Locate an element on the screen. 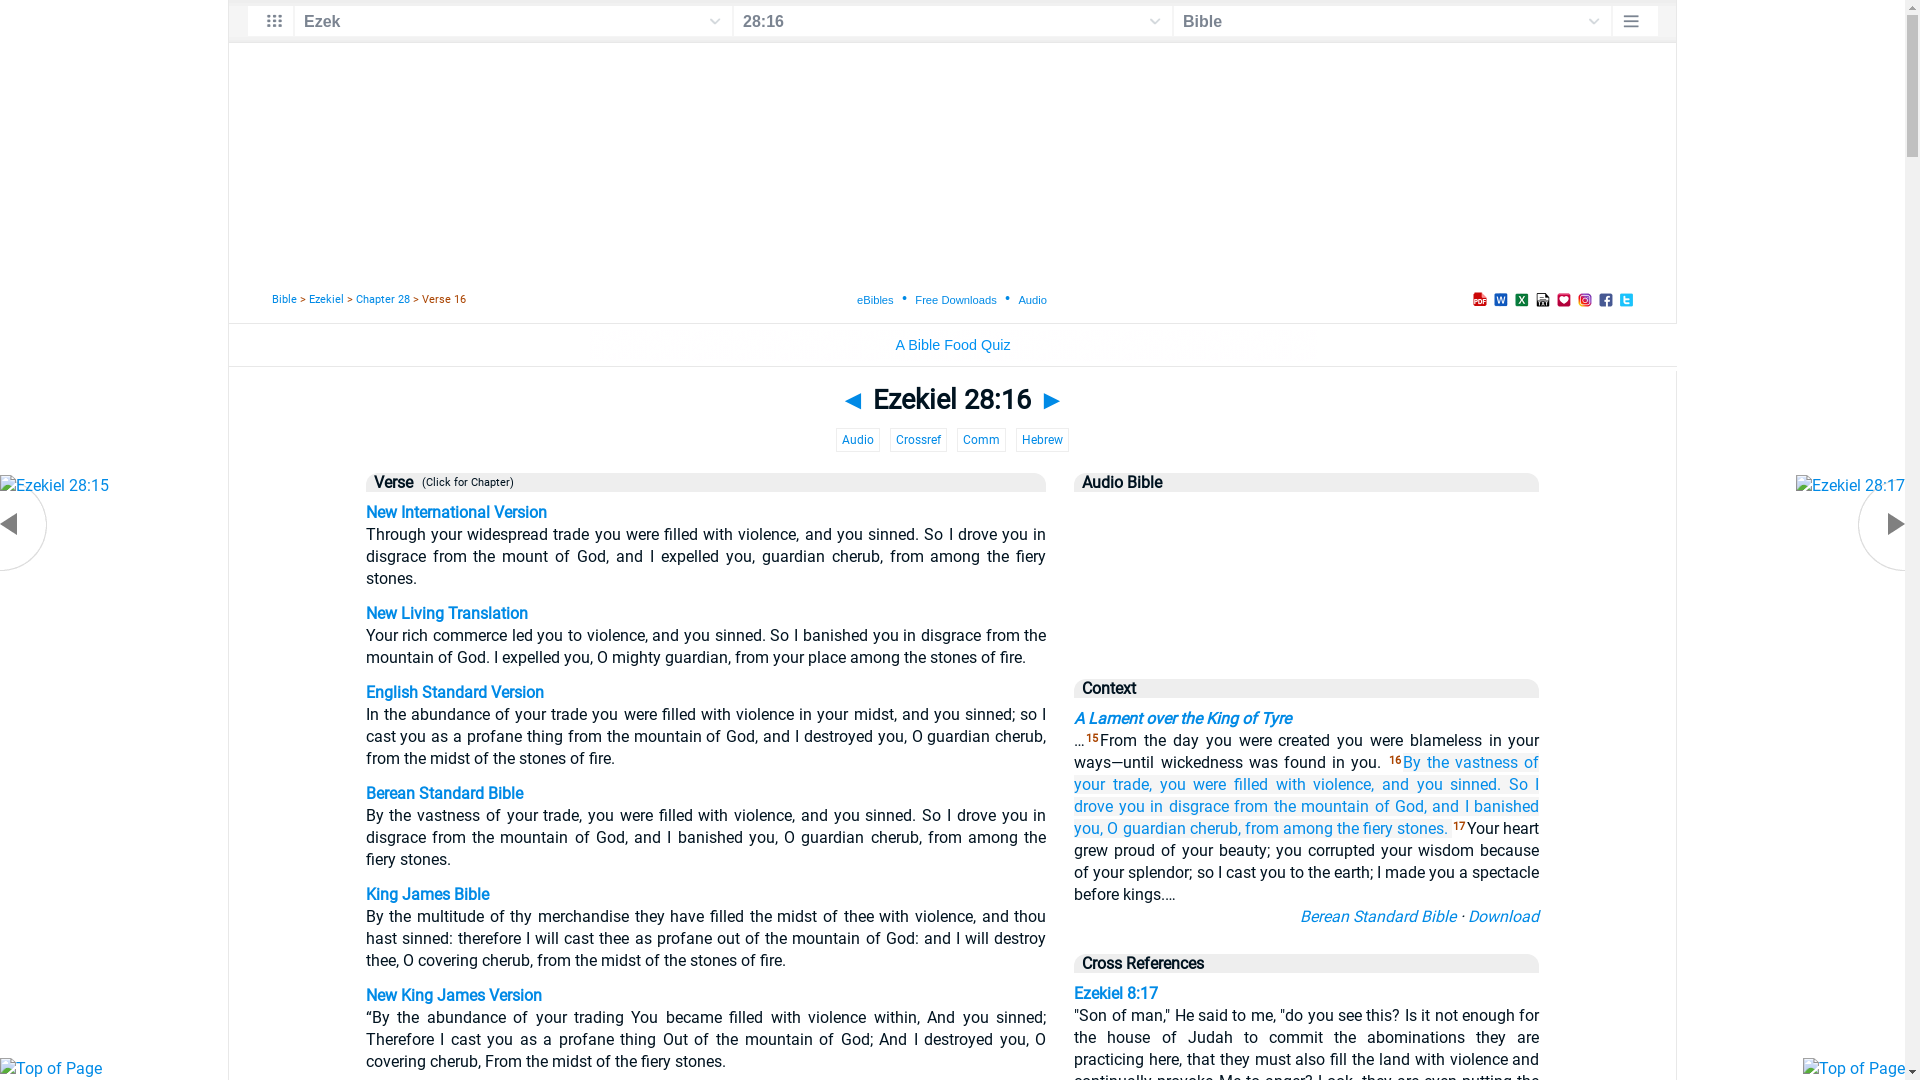 The width and height of the screenshot is (1920, 1080). YouTube video player is located at coordinates (1306, 577).